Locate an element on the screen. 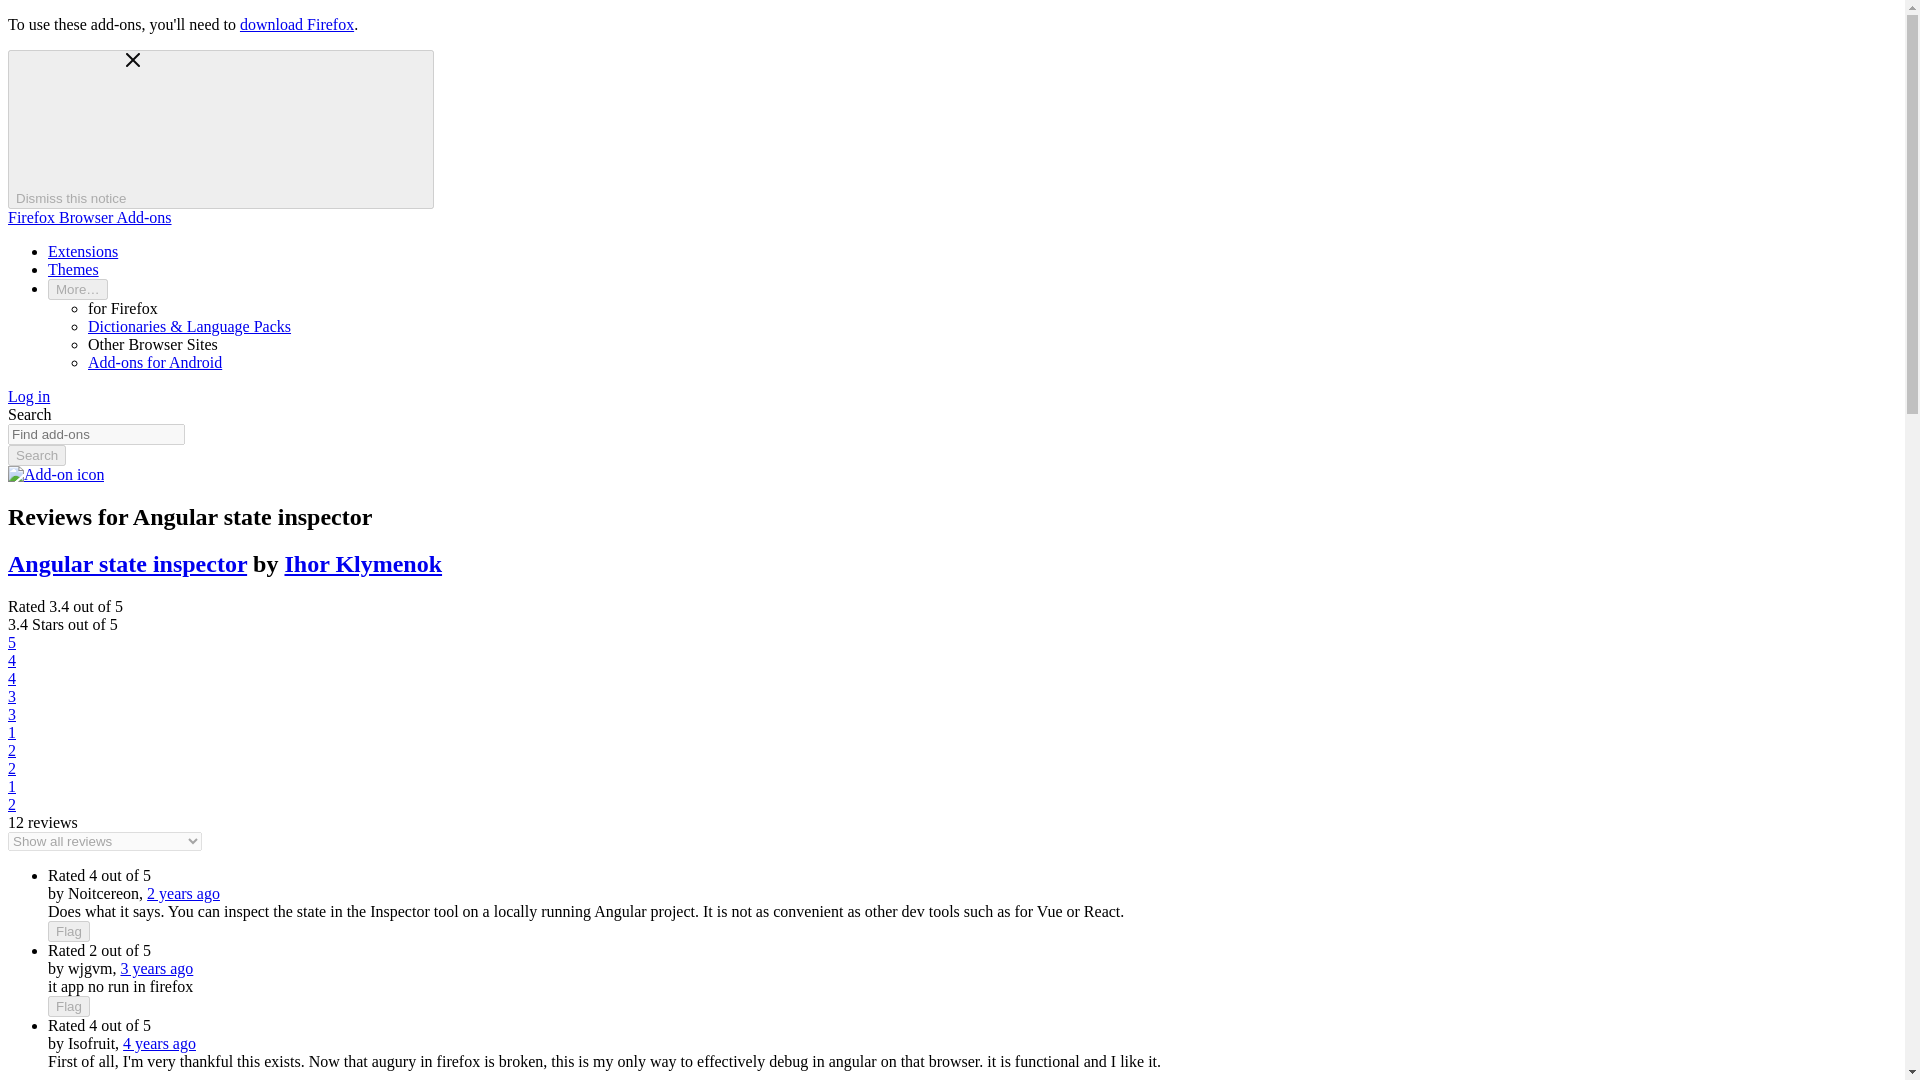  Feb 2, 2022 2:58 PM is located at coordinates (184, 892).